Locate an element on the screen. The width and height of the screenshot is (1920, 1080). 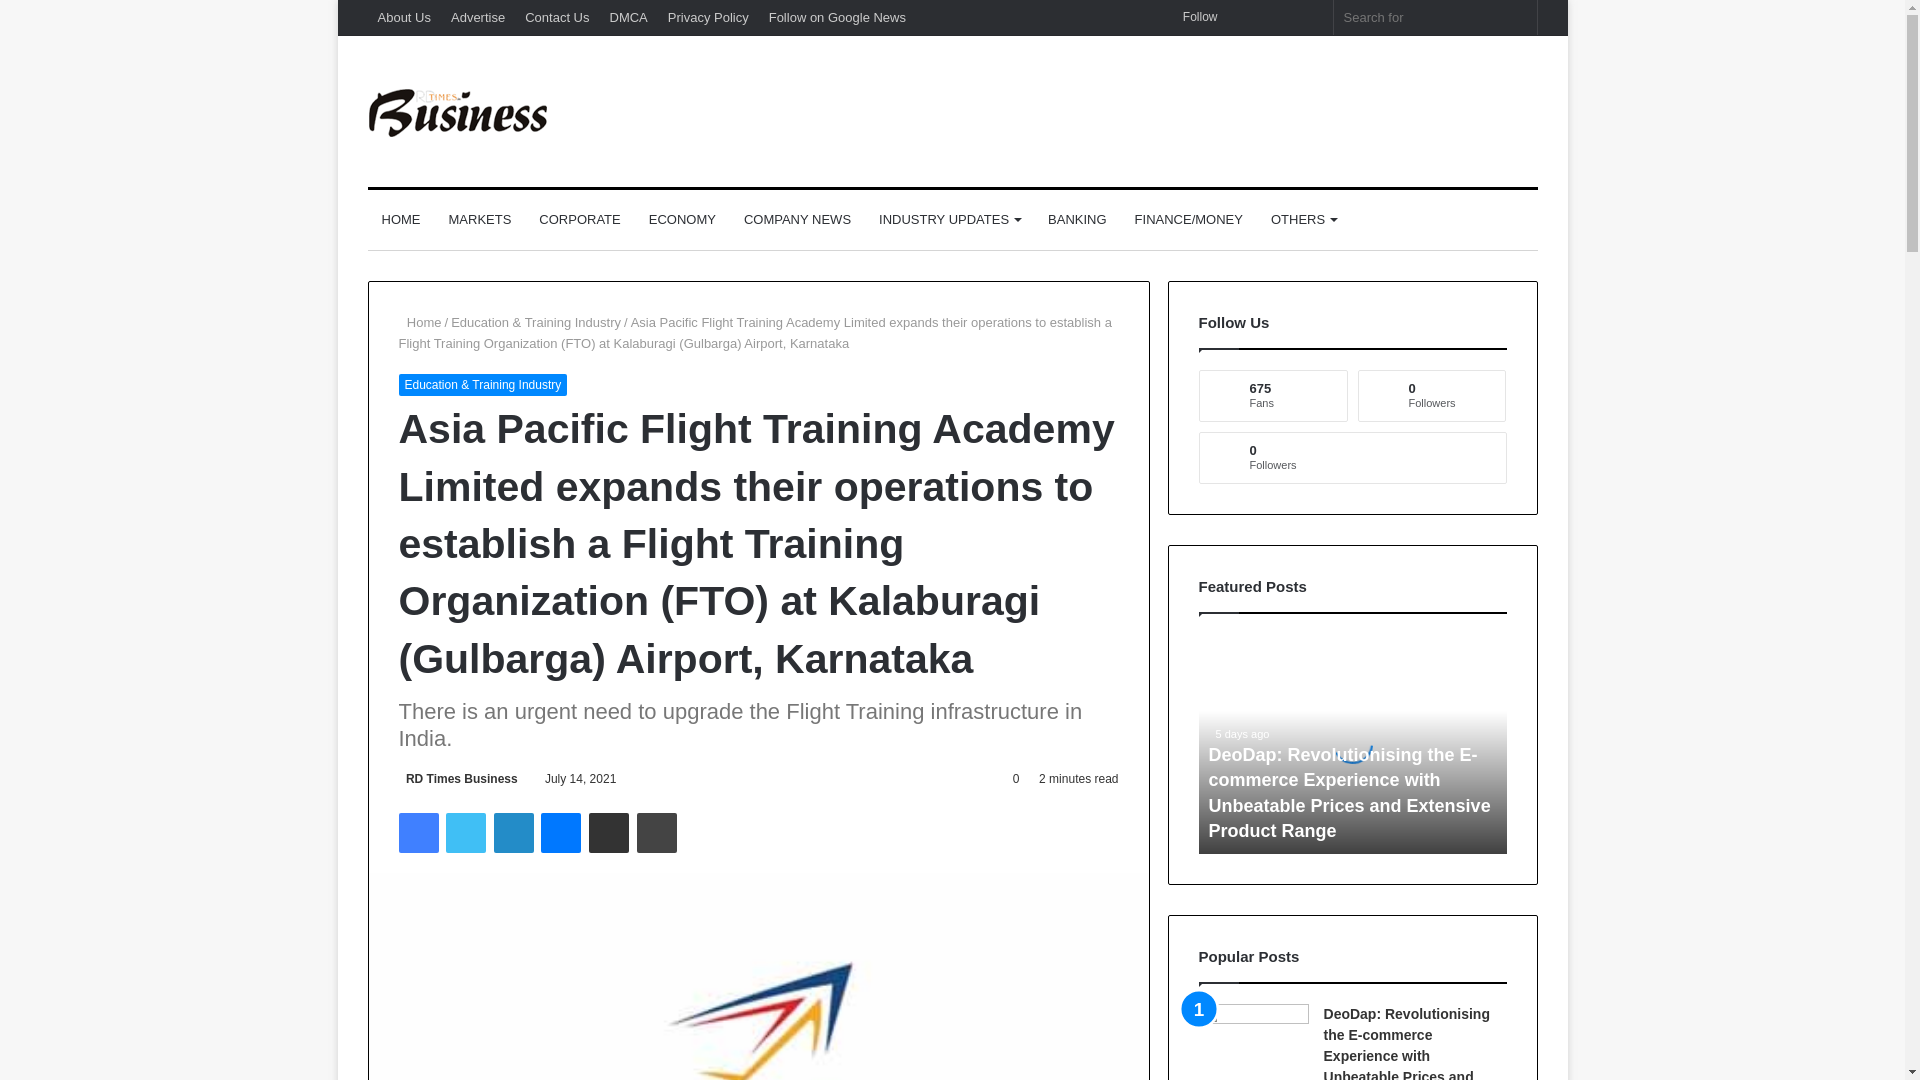
Follow is located at coordinates (1194, 17).